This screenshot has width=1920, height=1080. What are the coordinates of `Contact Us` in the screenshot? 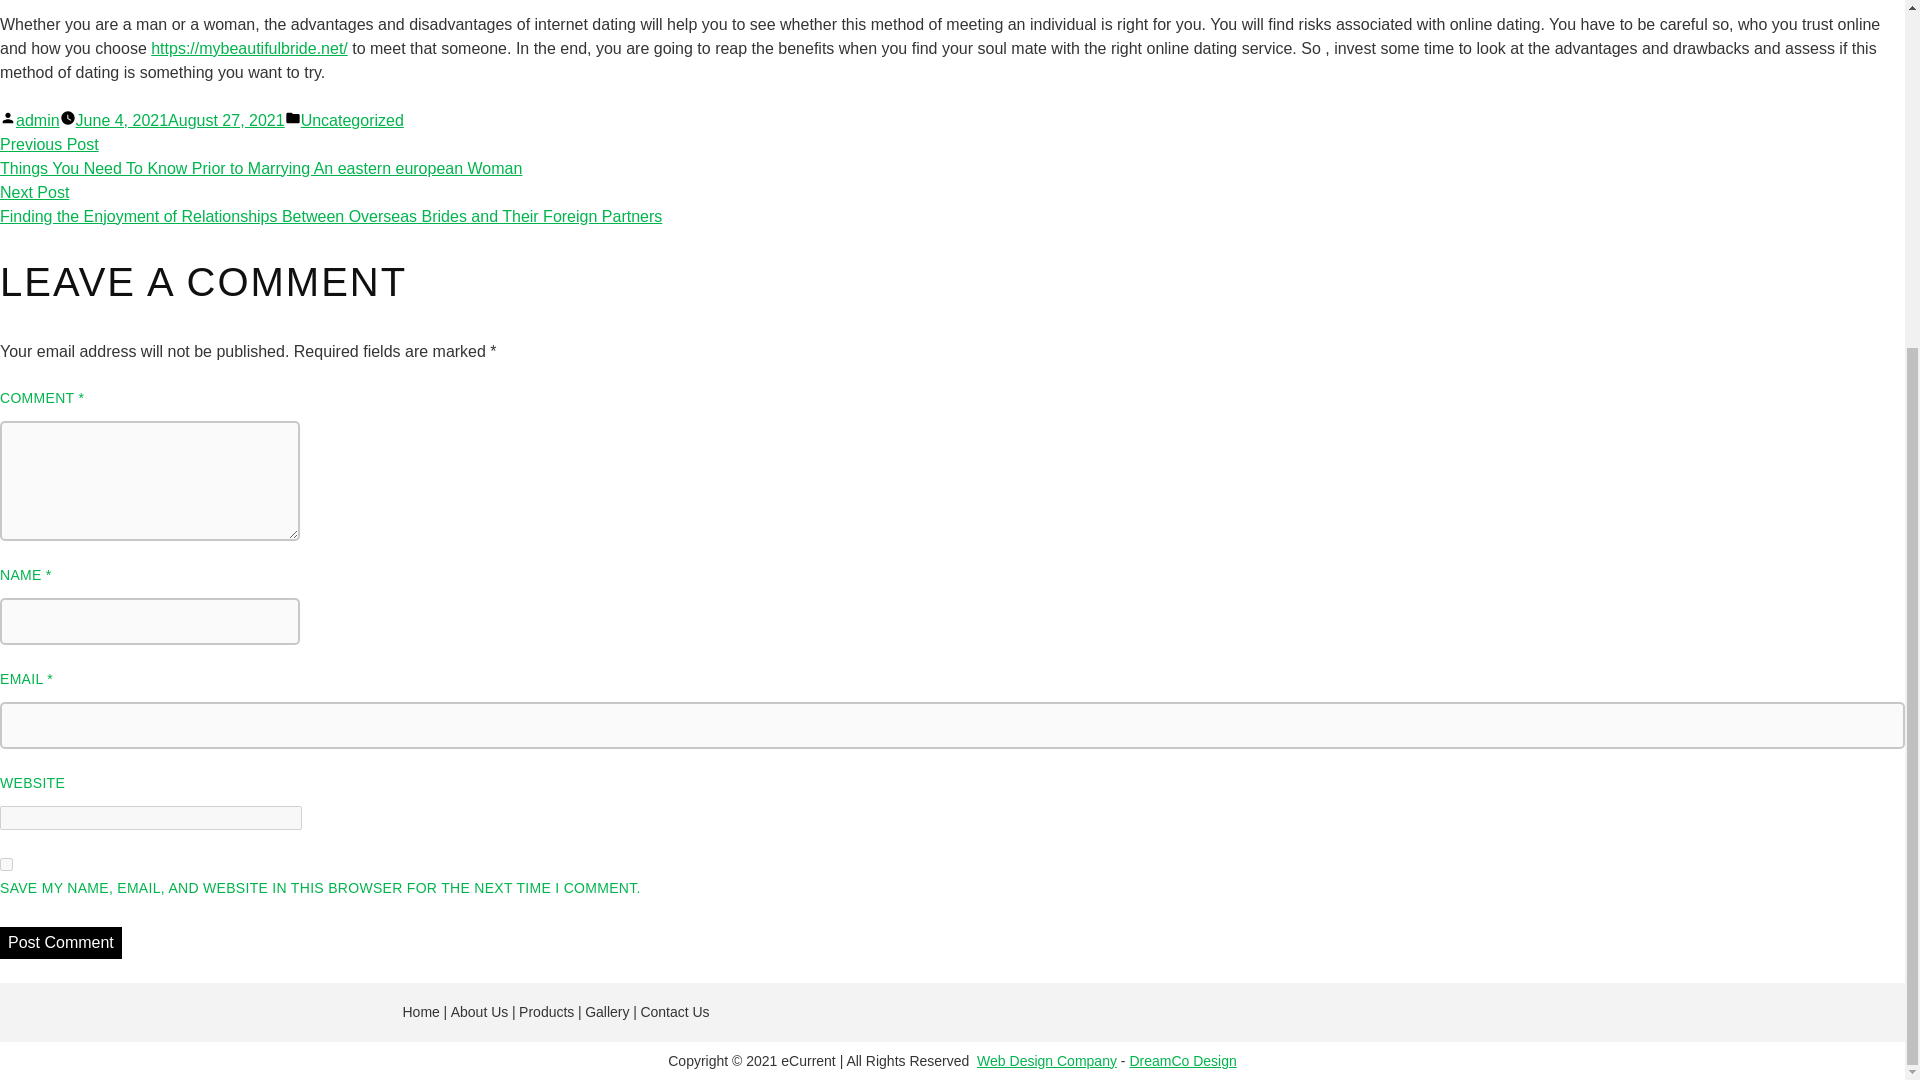 It's located at (674, 1012).